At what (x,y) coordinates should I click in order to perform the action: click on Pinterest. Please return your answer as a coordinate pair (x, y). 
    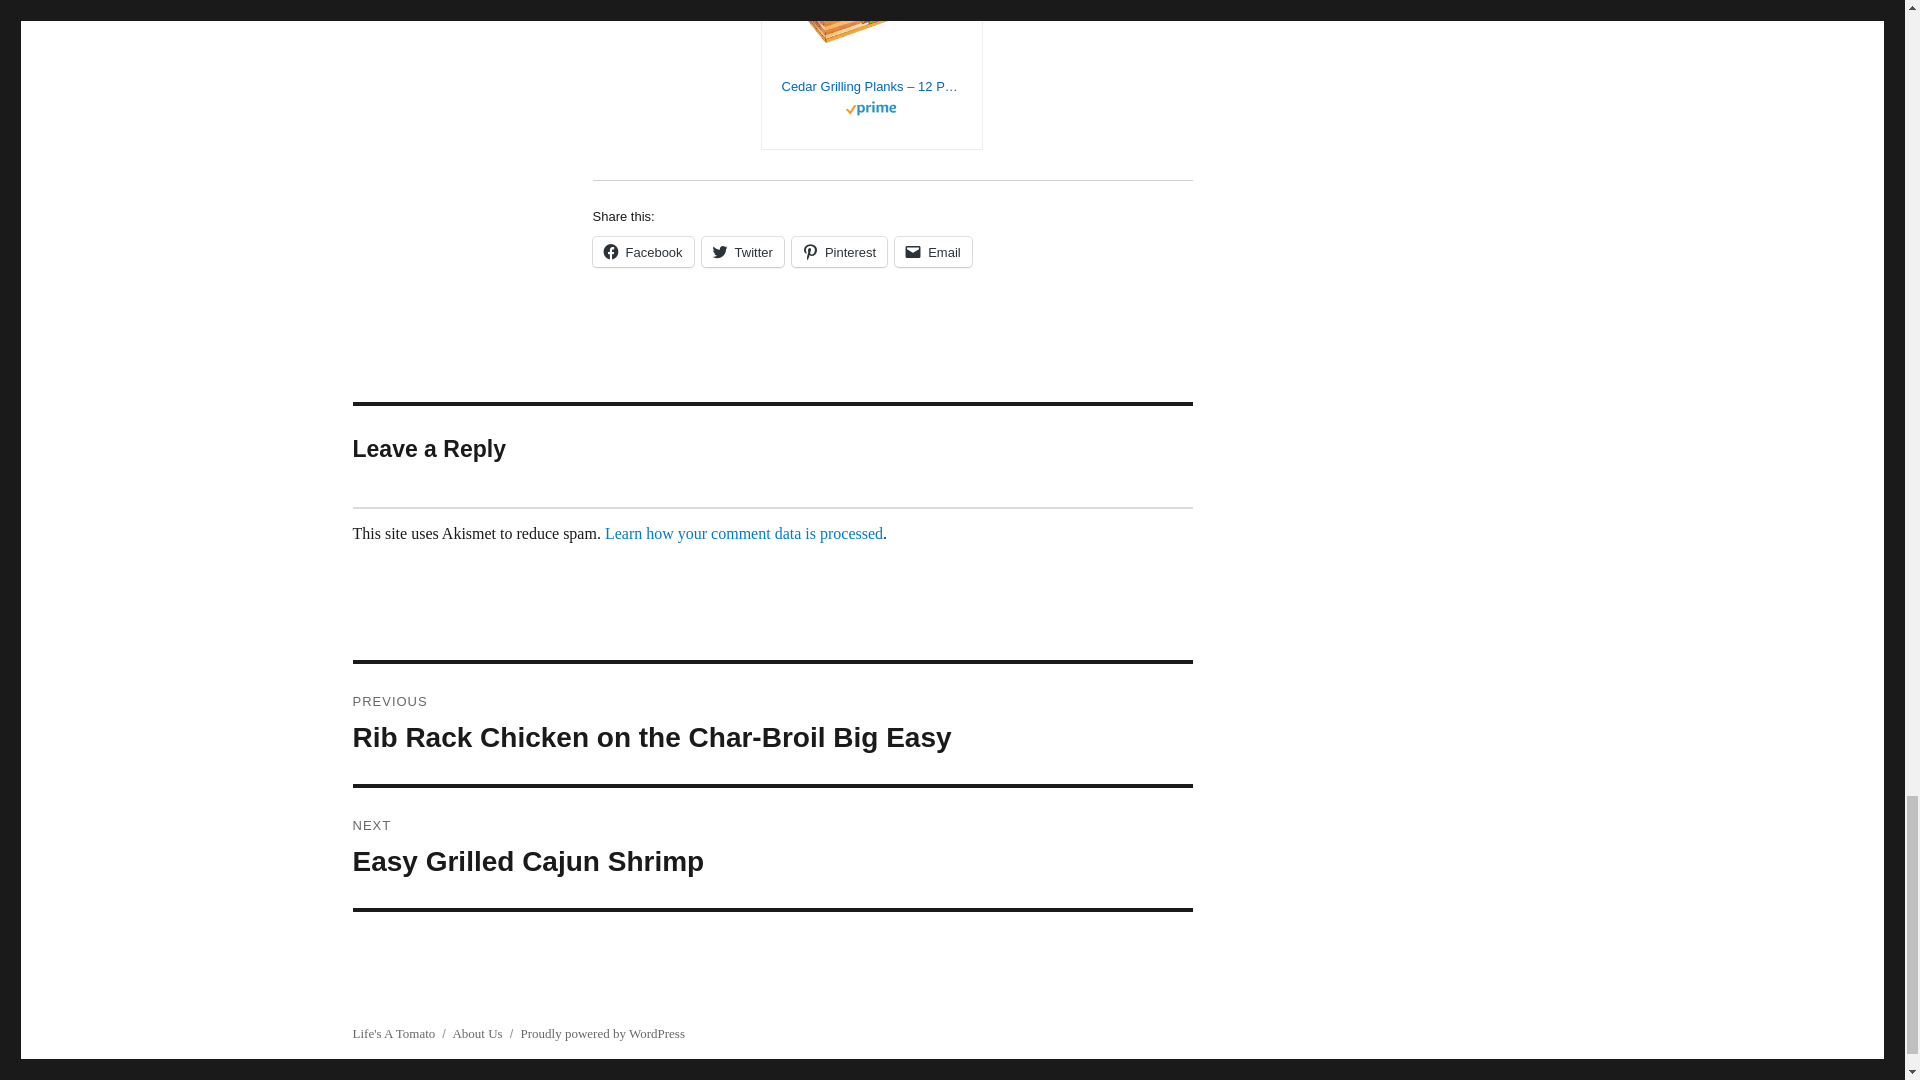
    Looking at the image, I should click on (839, 251).